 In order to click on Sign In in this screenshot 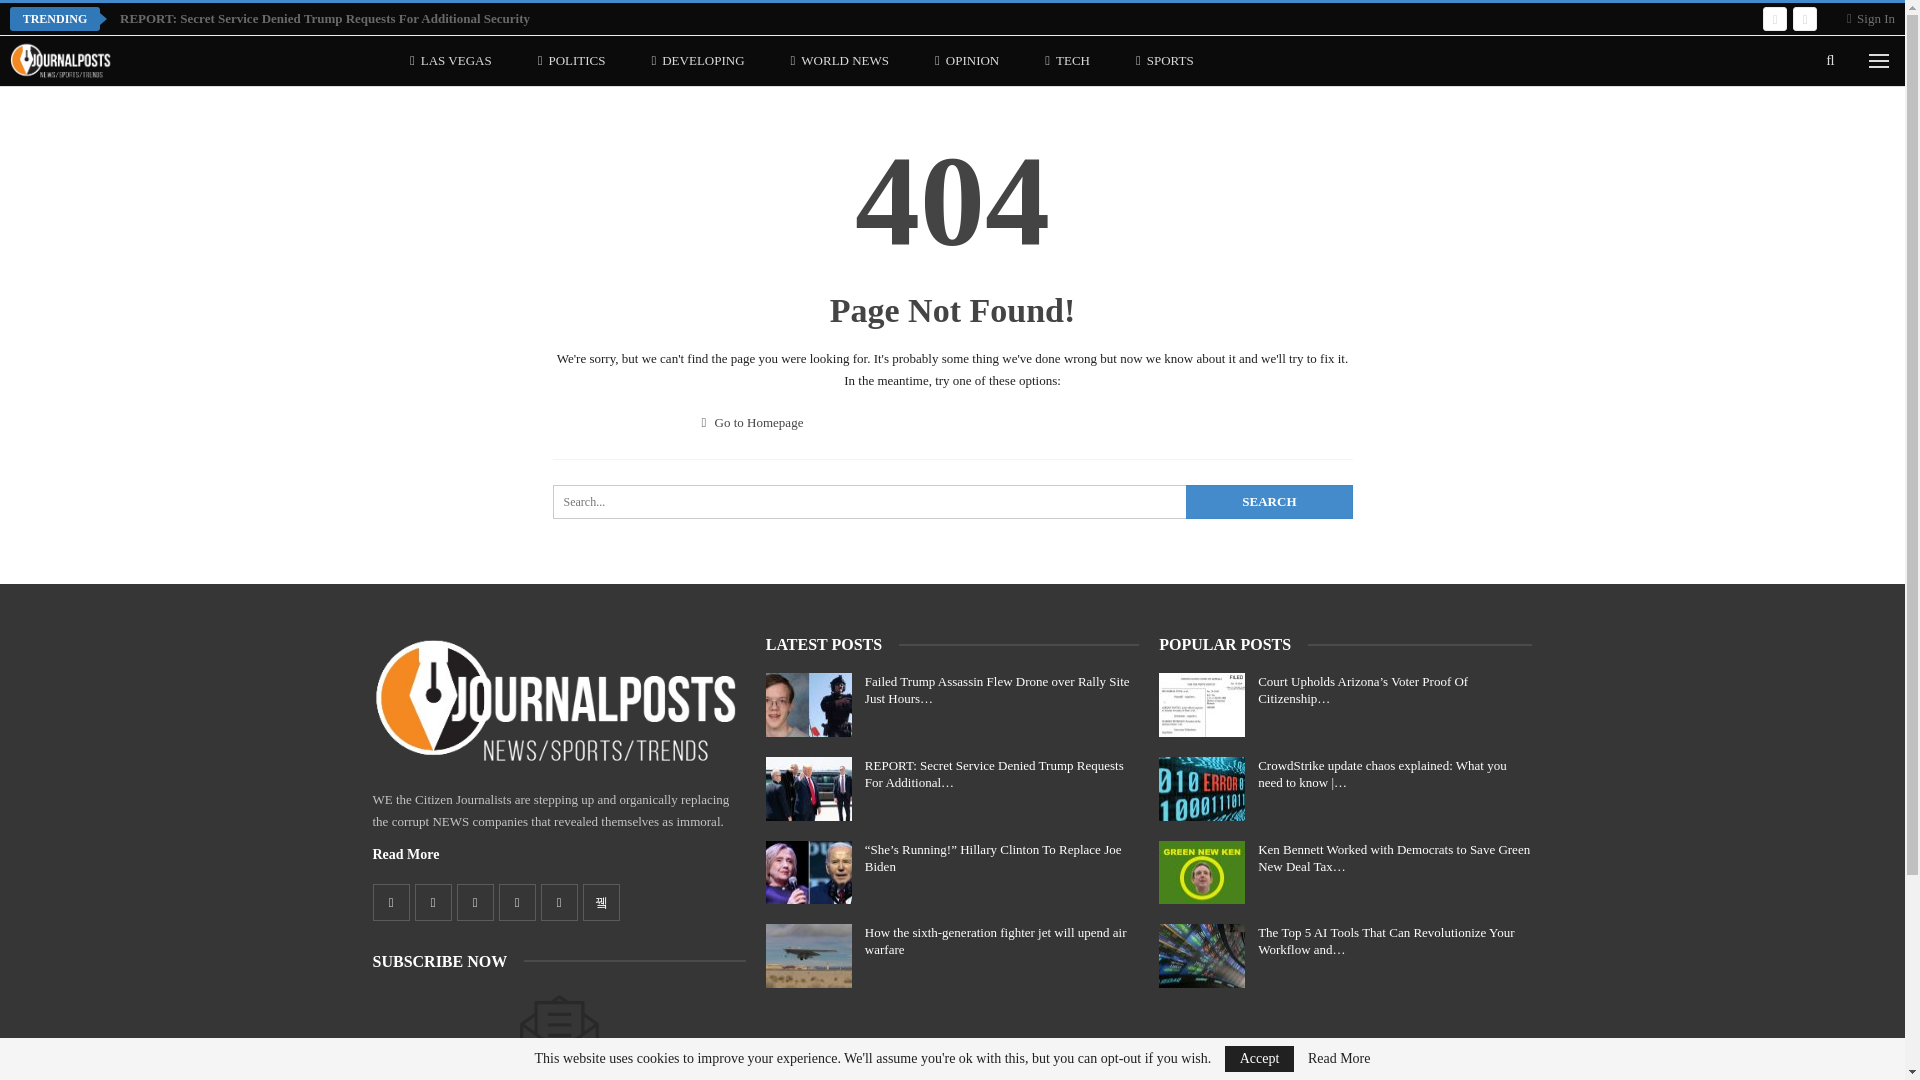, I will do `click(1871, 18)`.